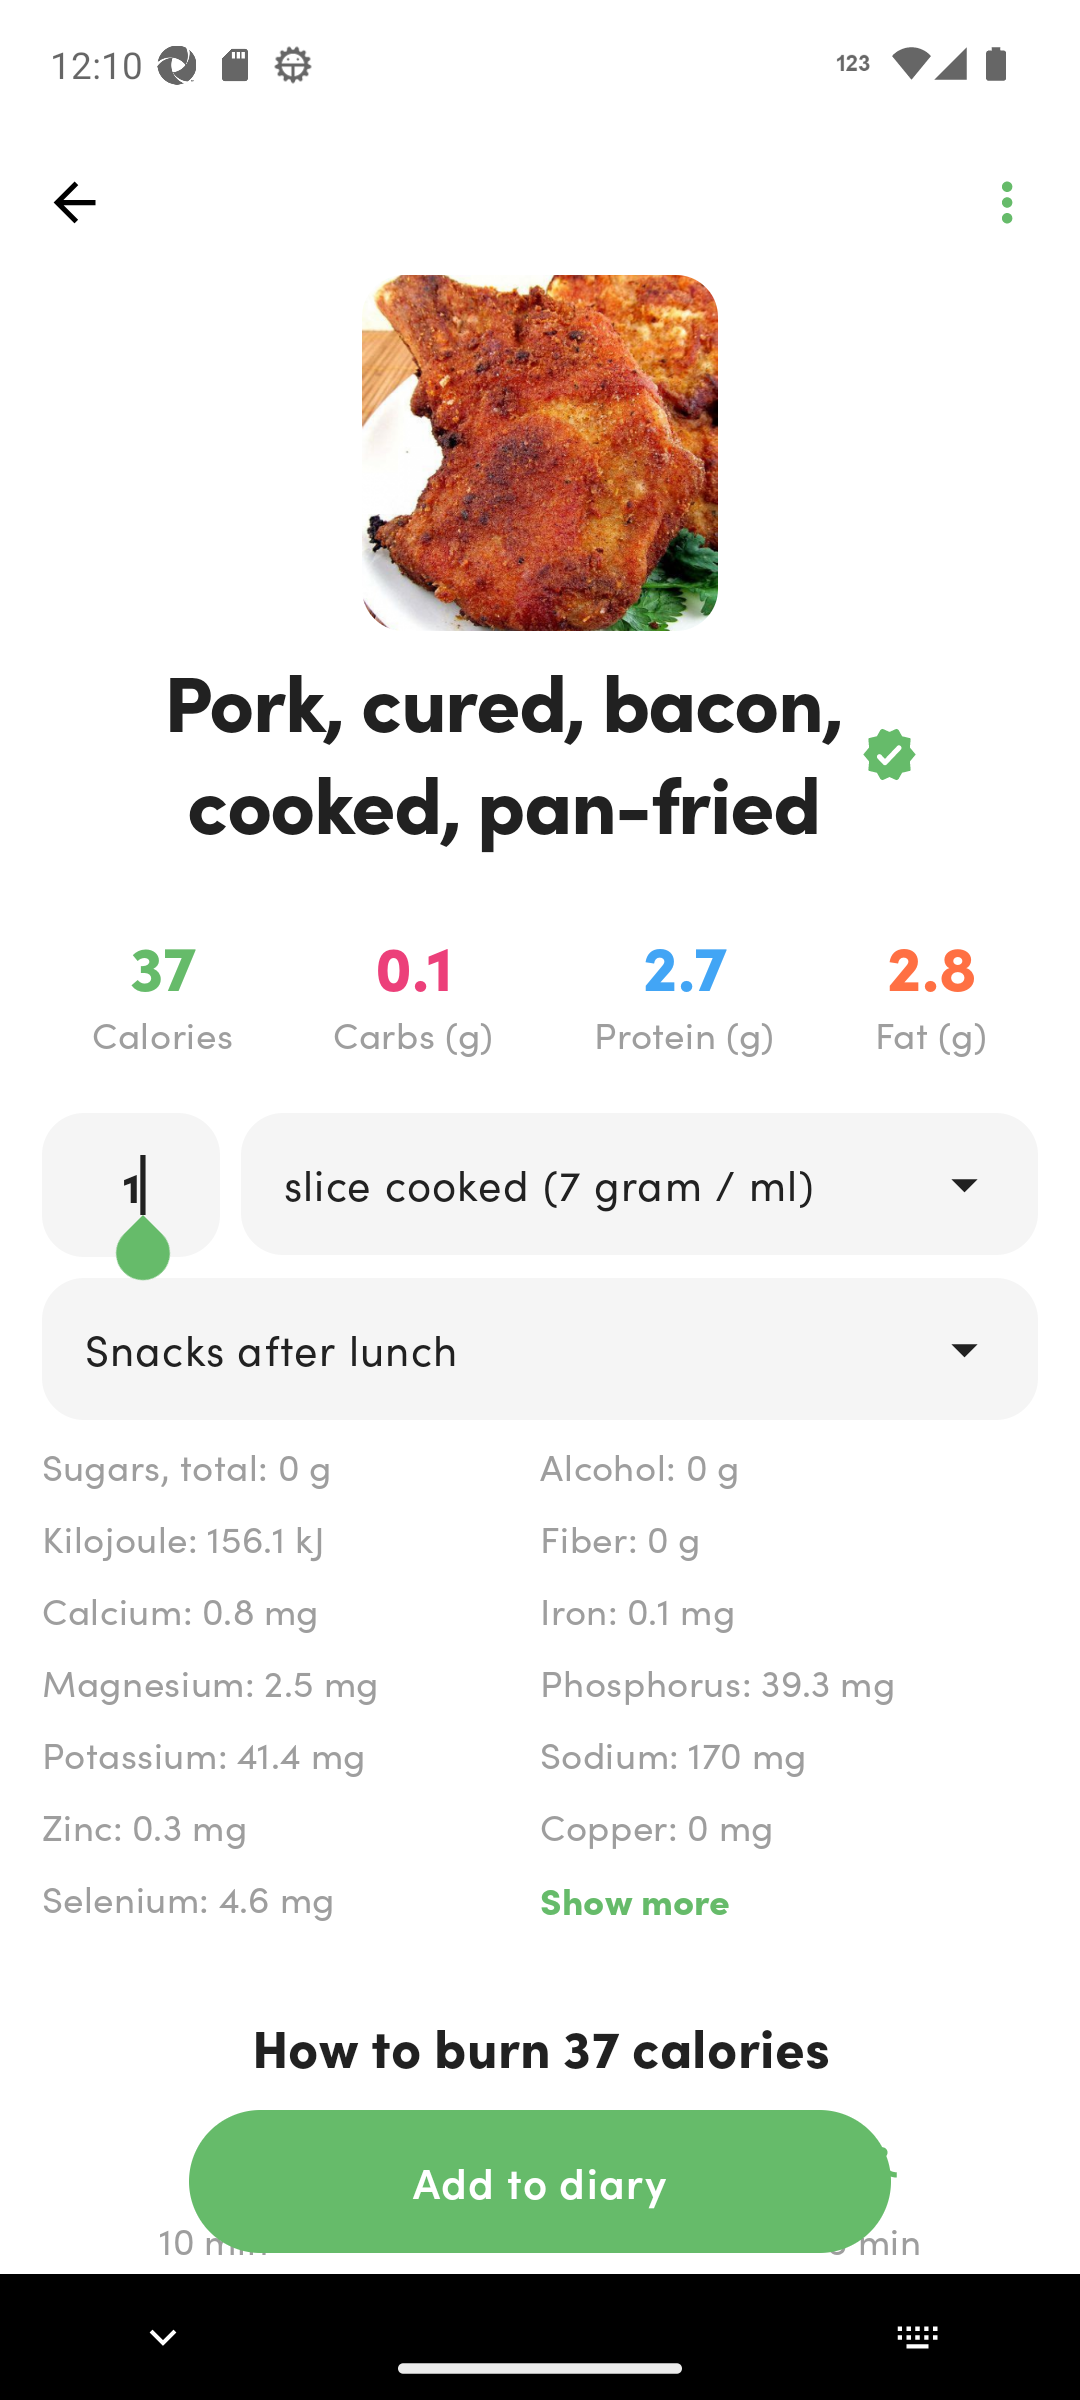 The image size is (1080, 2400). Describe the element at coordinates (638, 1184) in the screenshot. I see `drop_down slice cooked (7 gram / ml)` at that location.